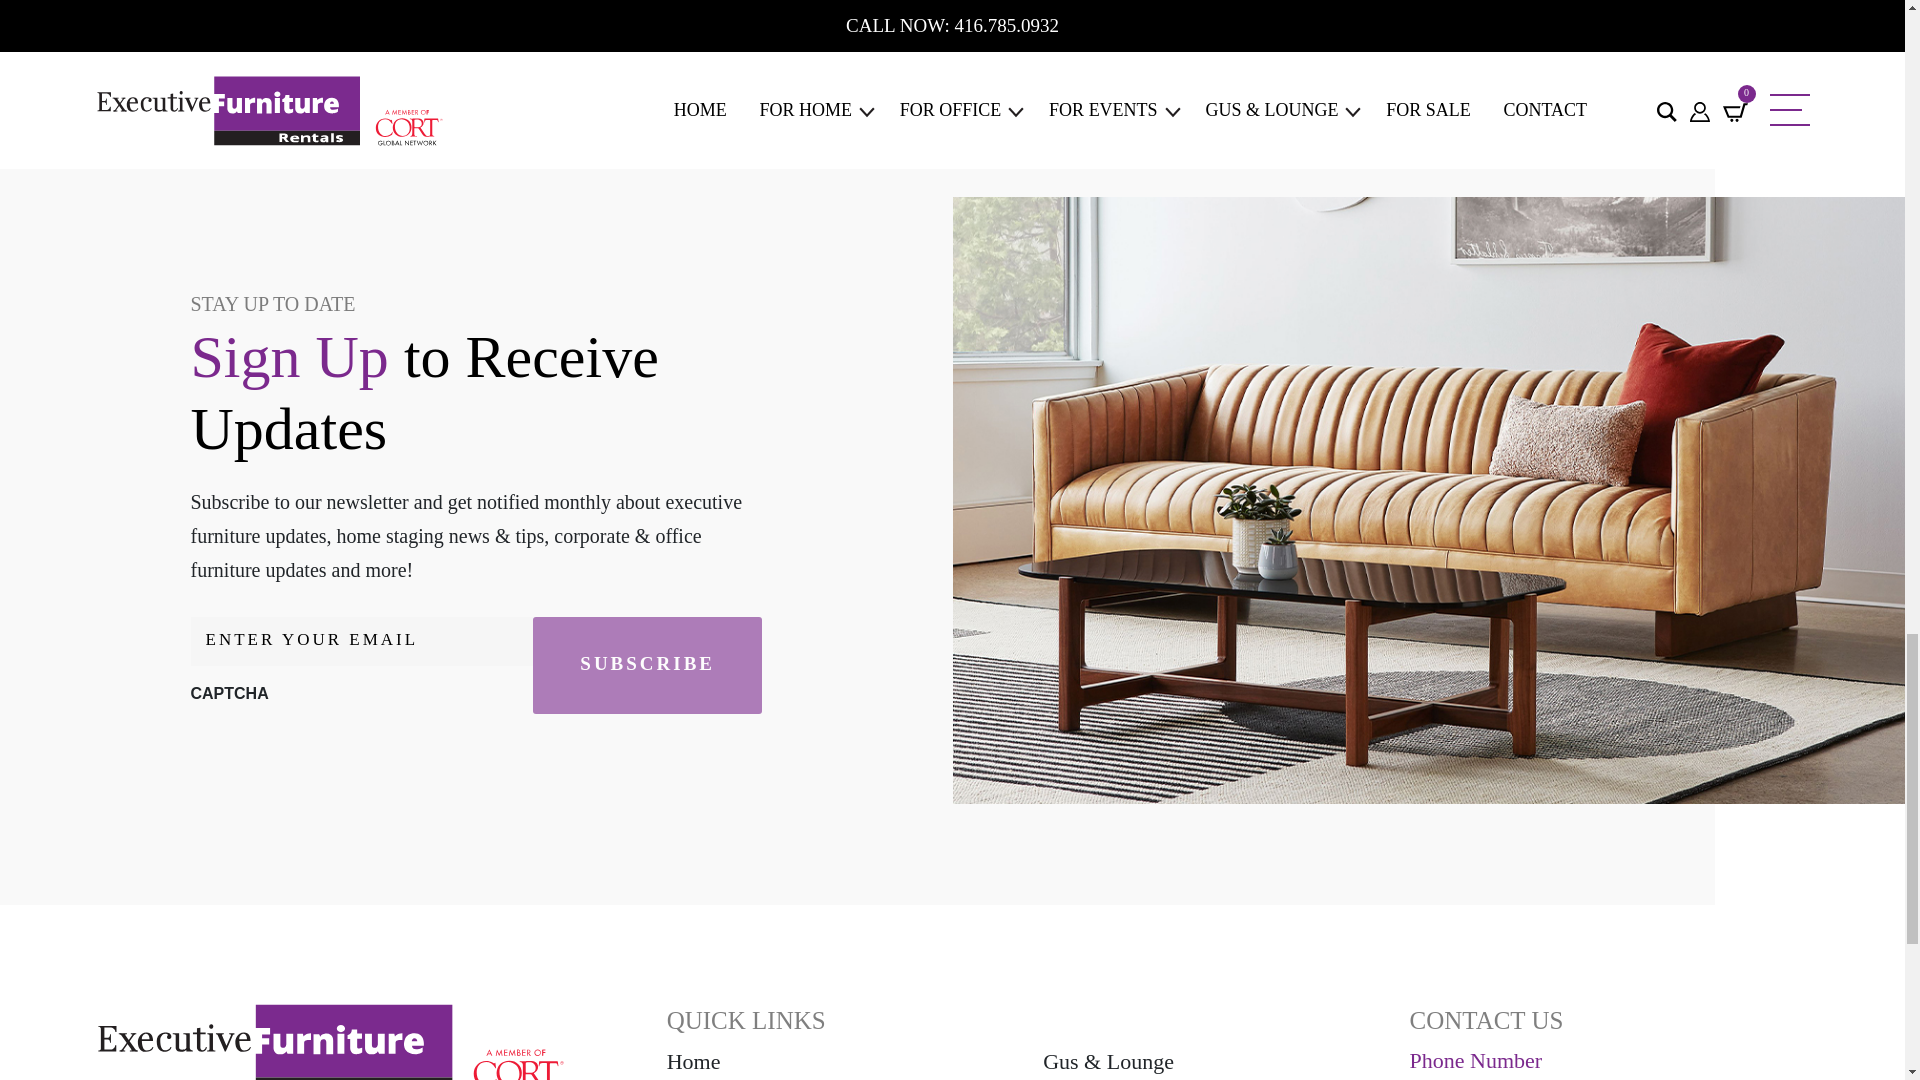 The width and height of the screenshot is (1920, 1080). I want to click on Subscribe, so click(648, 665).